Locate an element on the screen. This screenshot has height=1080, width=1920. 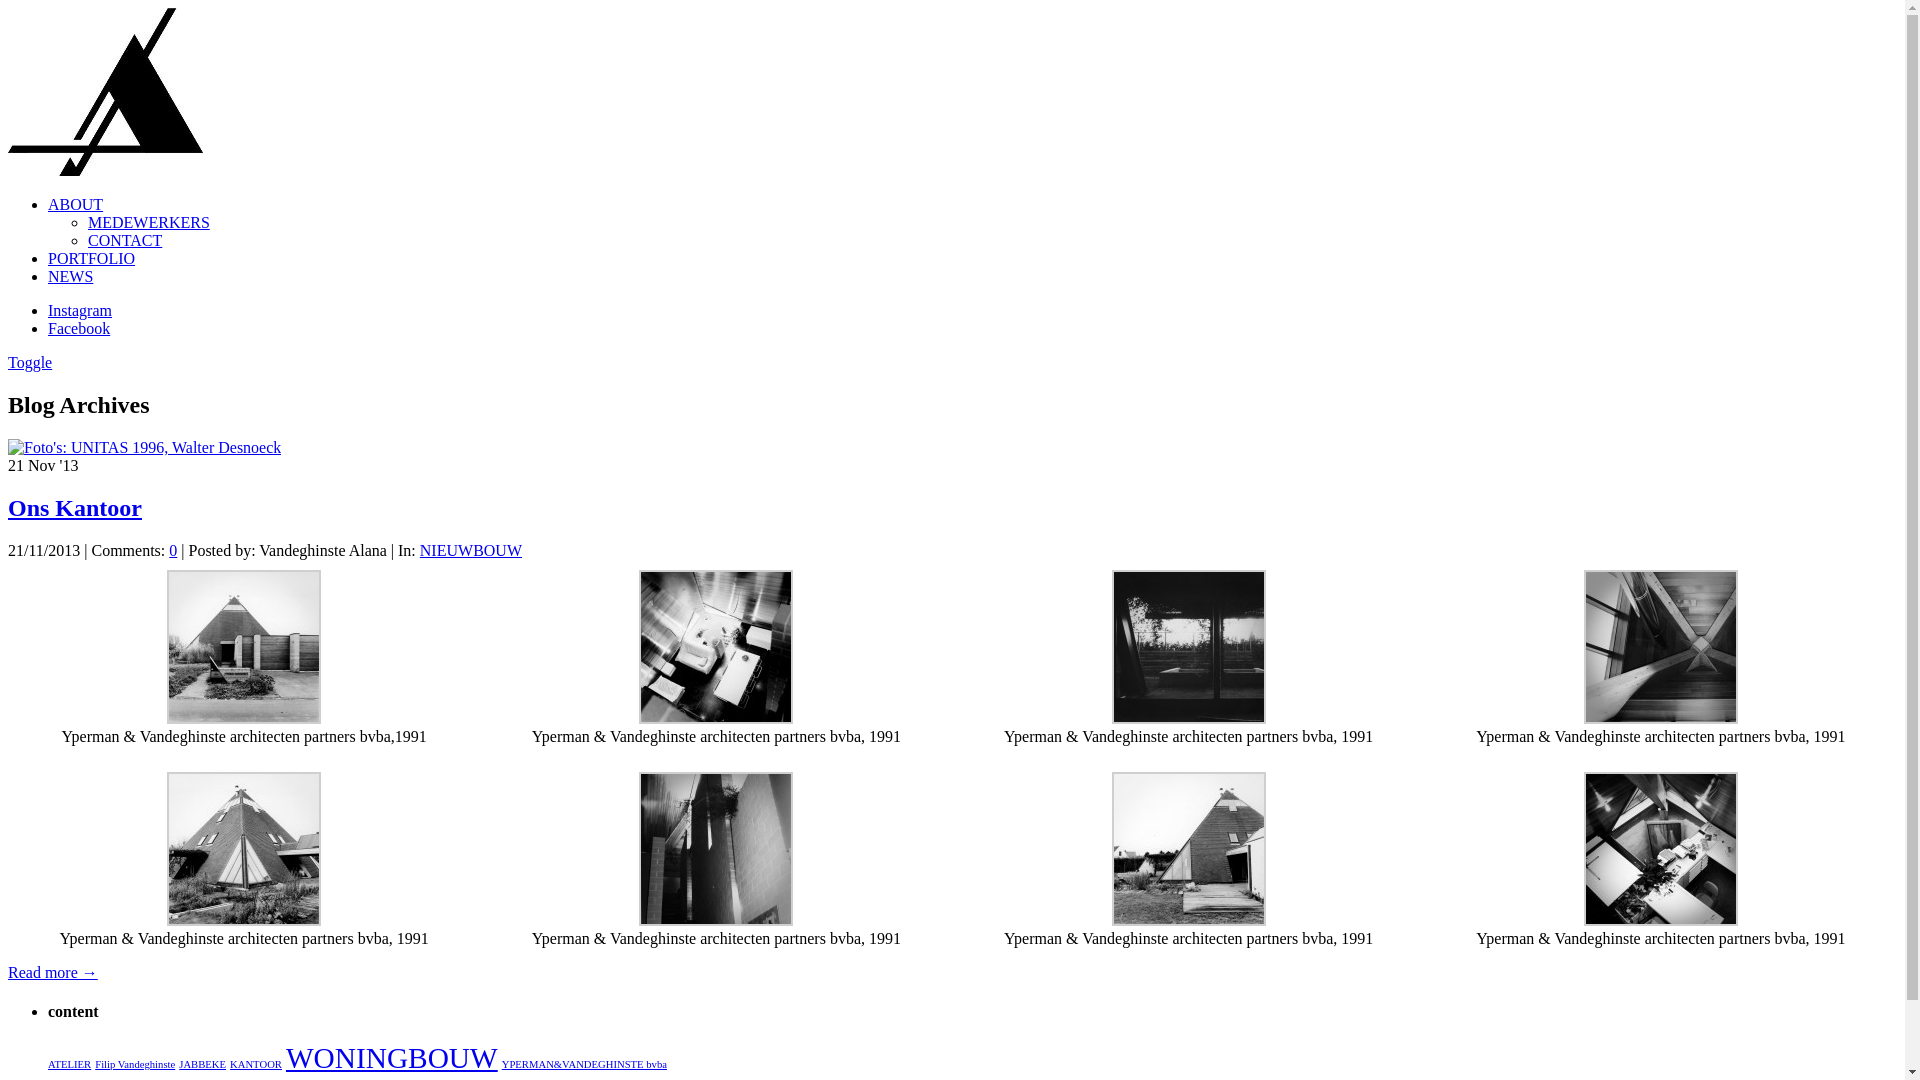
Facebook is located at coordinates (79, 328).